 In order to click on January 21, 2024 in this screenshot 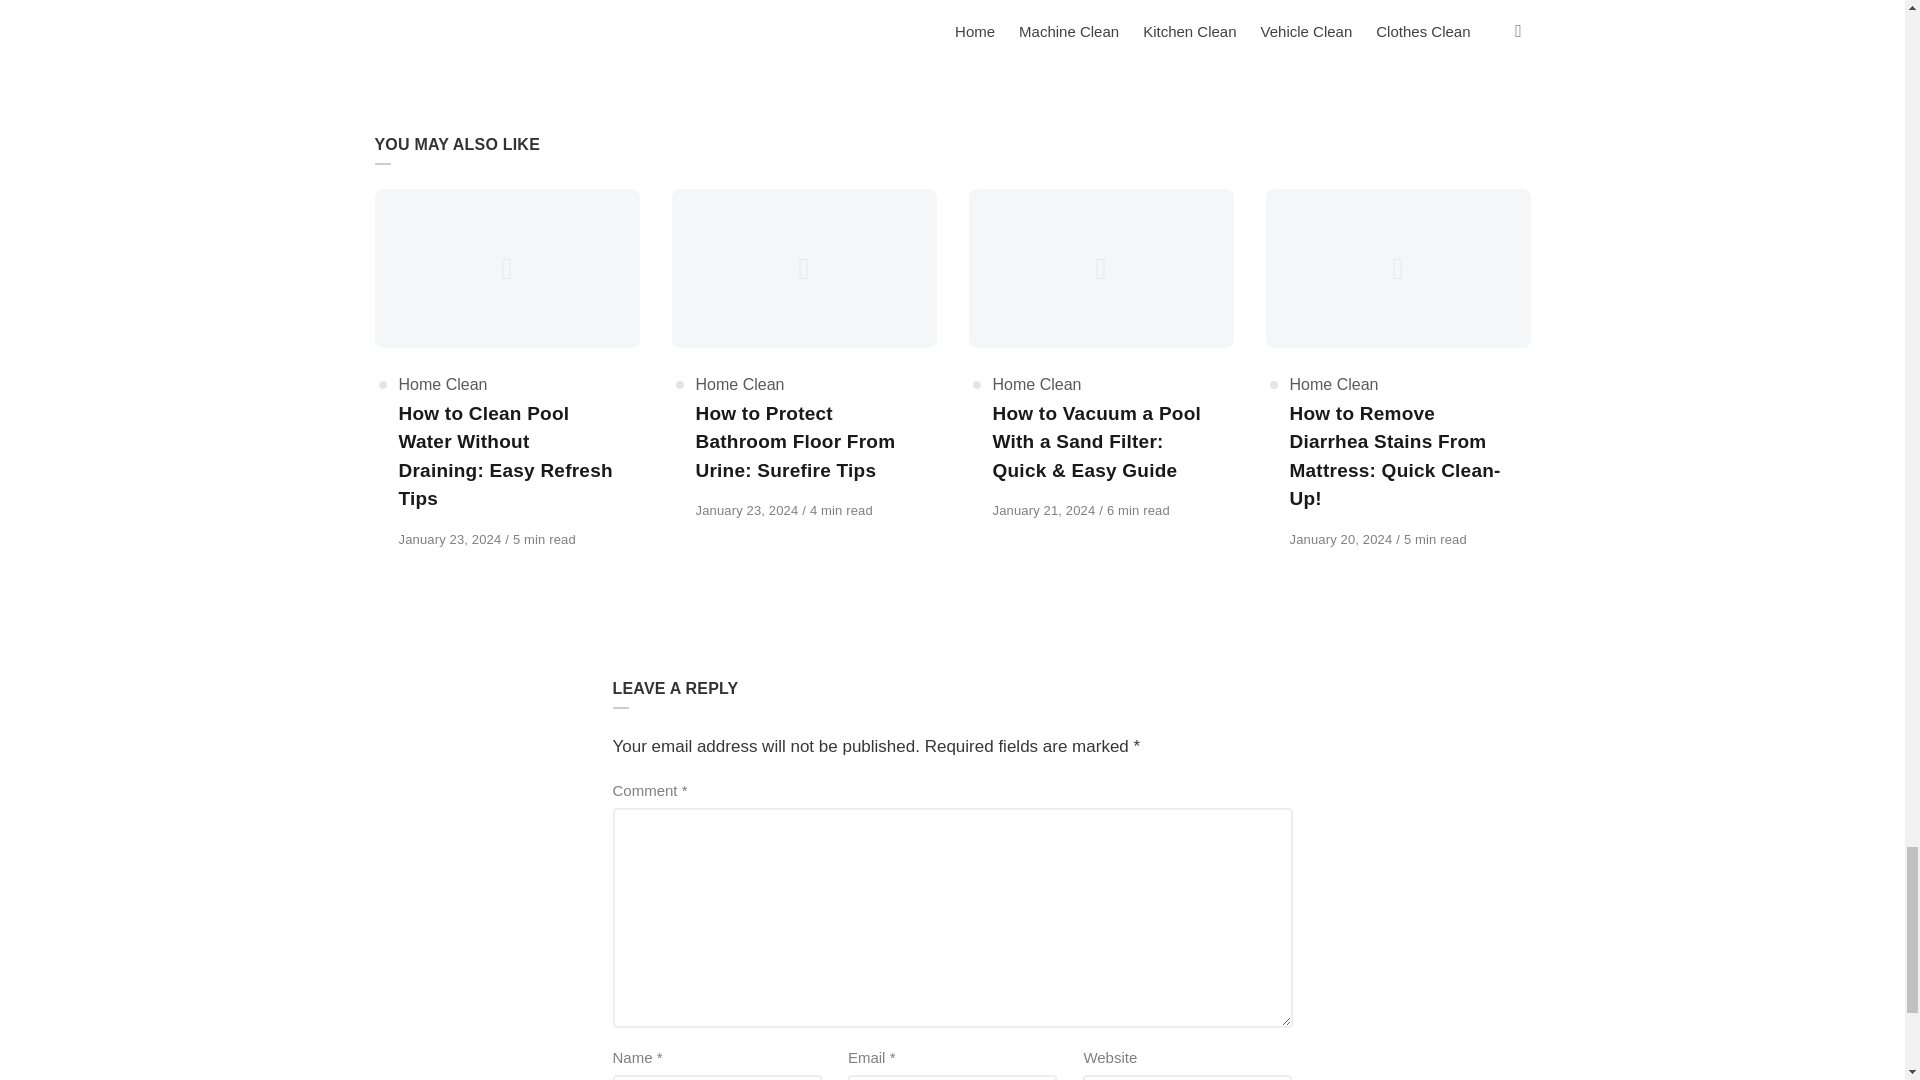, I will do `click(1045, 510)`.